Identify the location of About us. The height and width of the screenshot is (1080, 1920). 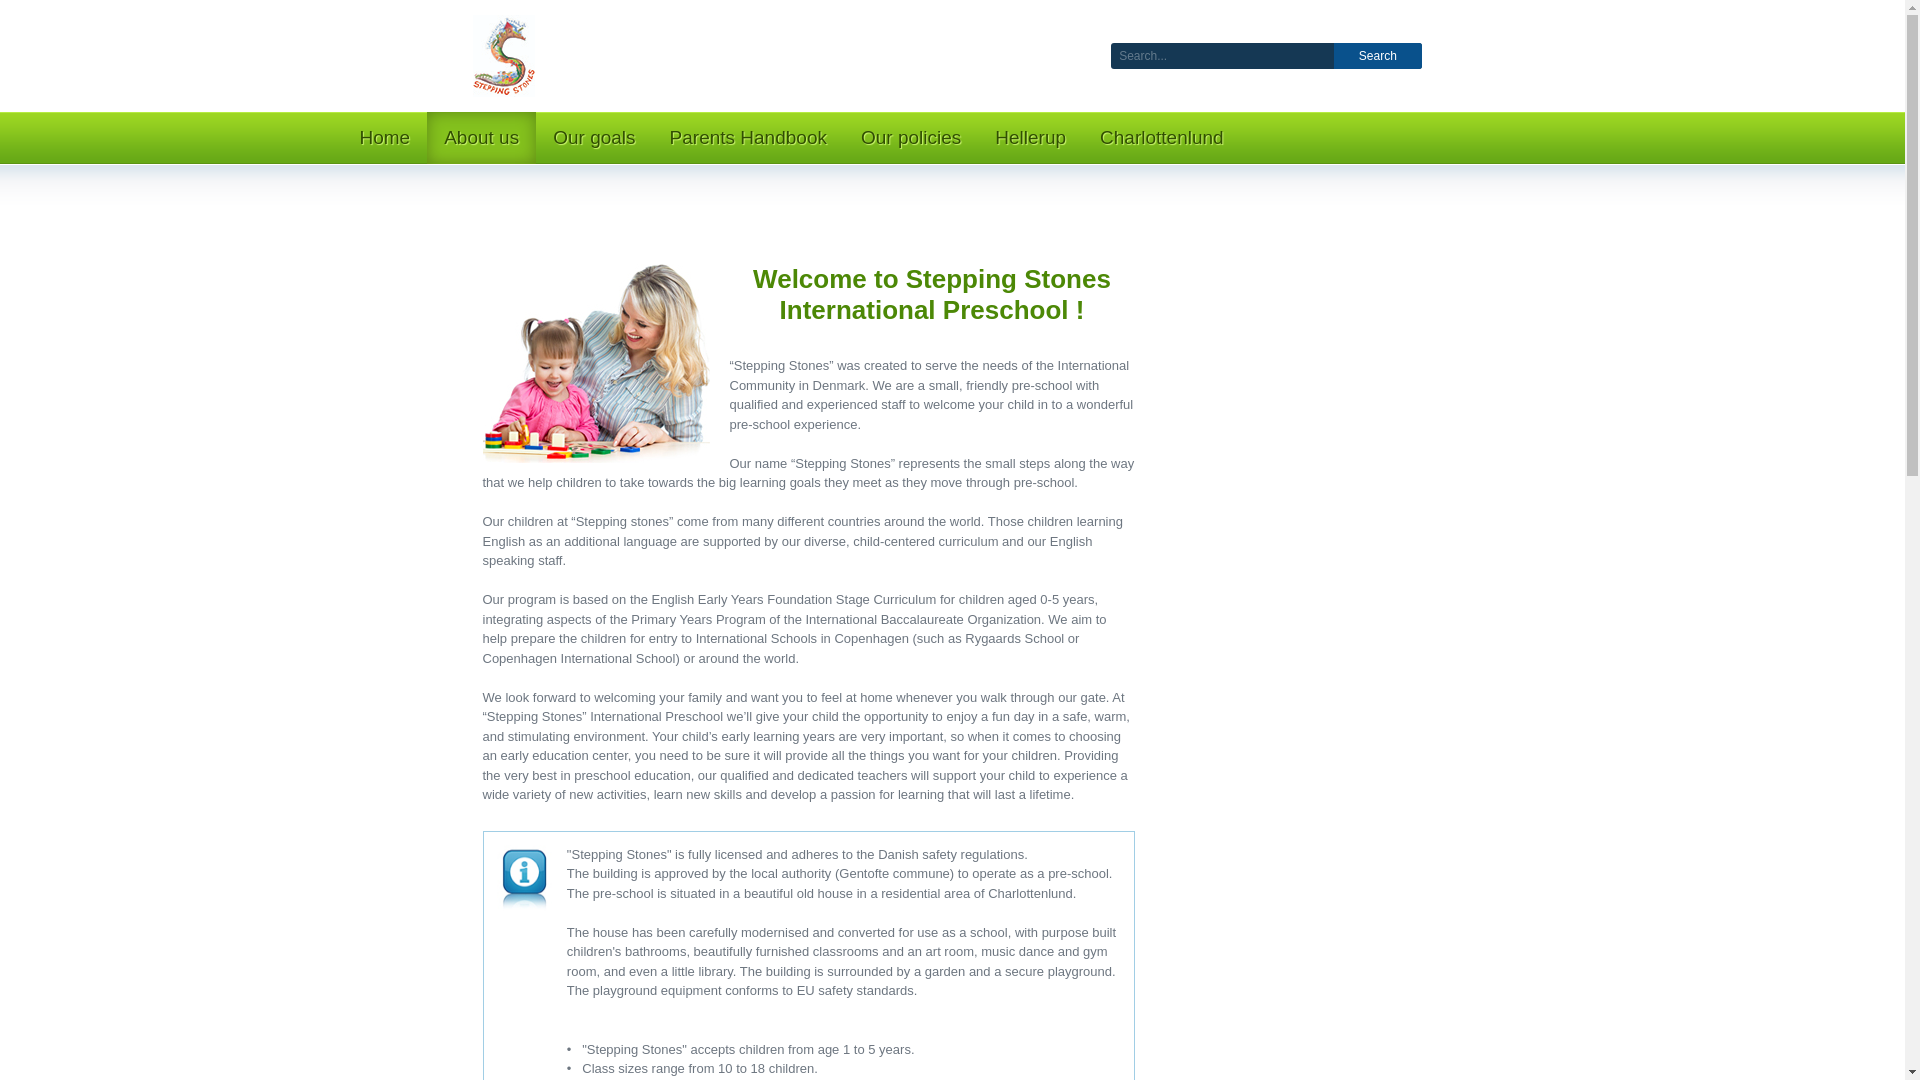
(480, 138).